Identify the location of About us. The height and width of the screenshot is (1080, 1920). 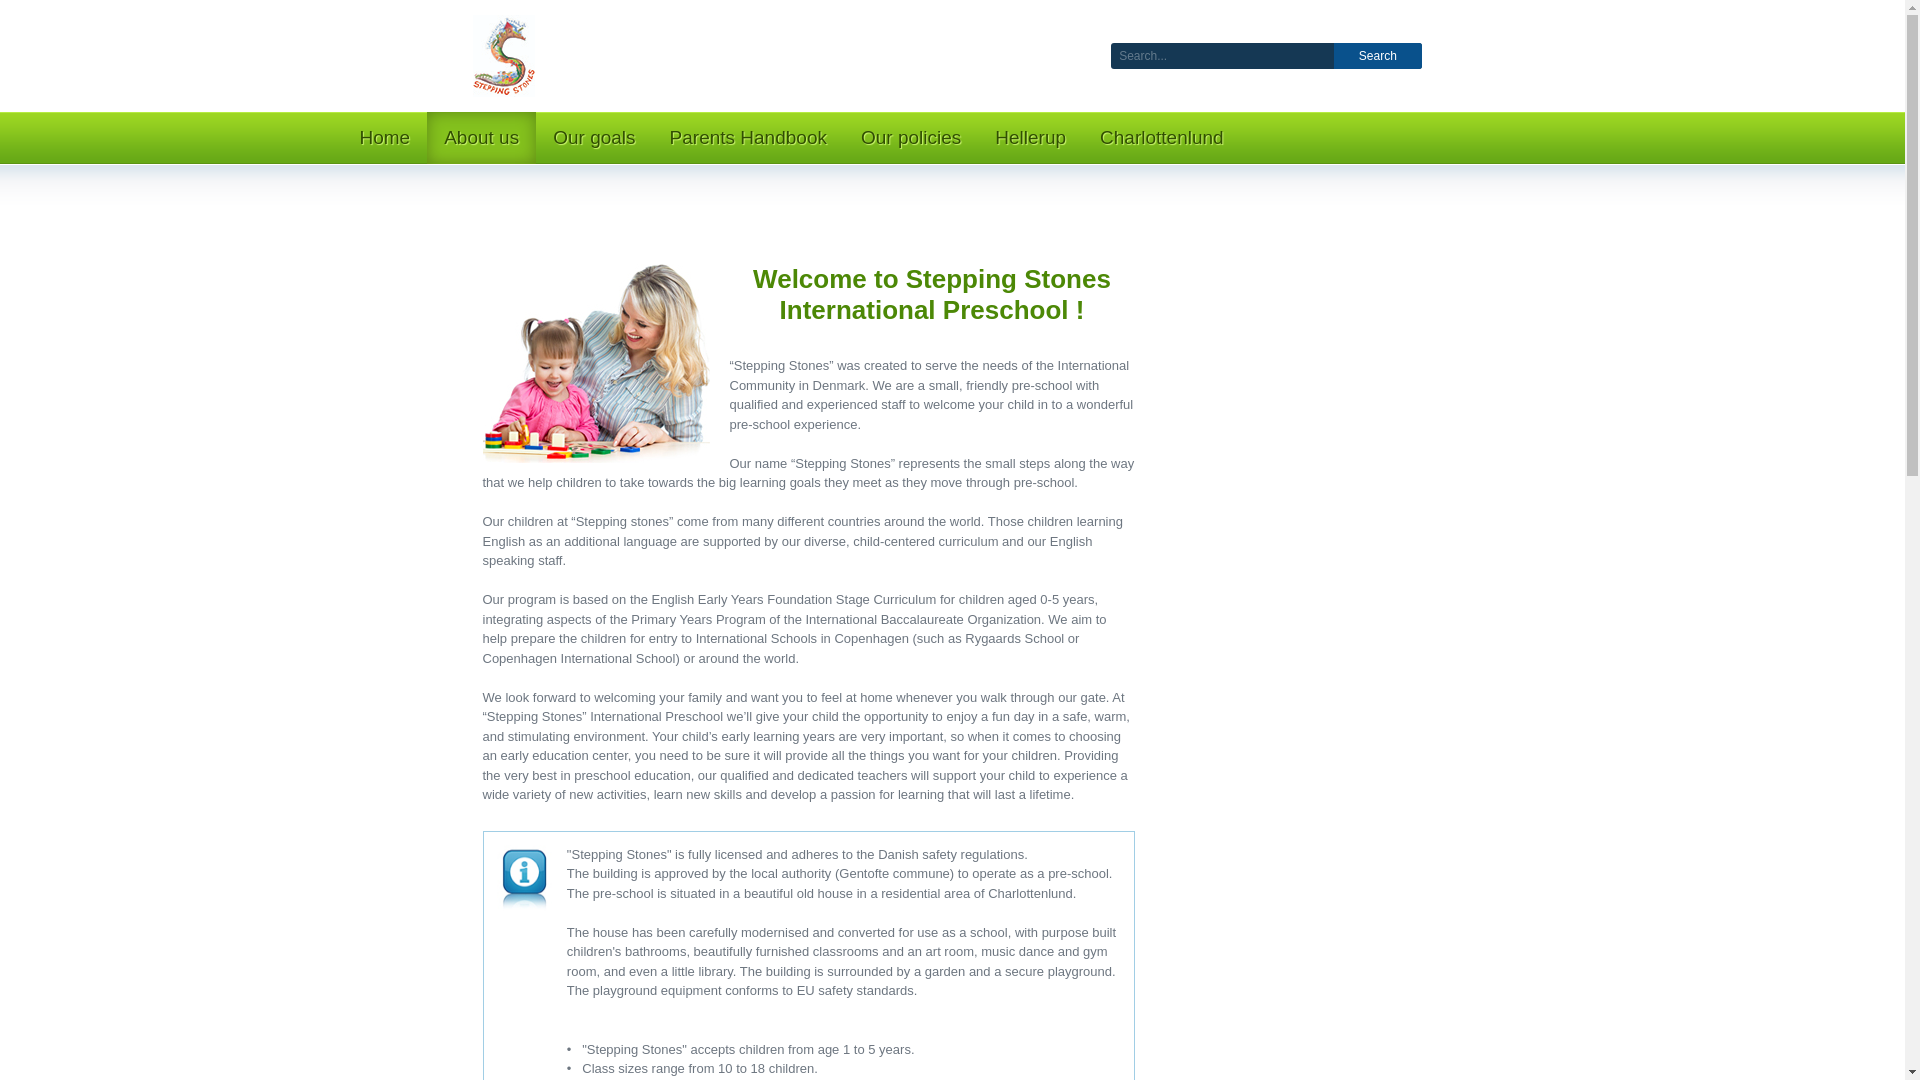
(480, 138).